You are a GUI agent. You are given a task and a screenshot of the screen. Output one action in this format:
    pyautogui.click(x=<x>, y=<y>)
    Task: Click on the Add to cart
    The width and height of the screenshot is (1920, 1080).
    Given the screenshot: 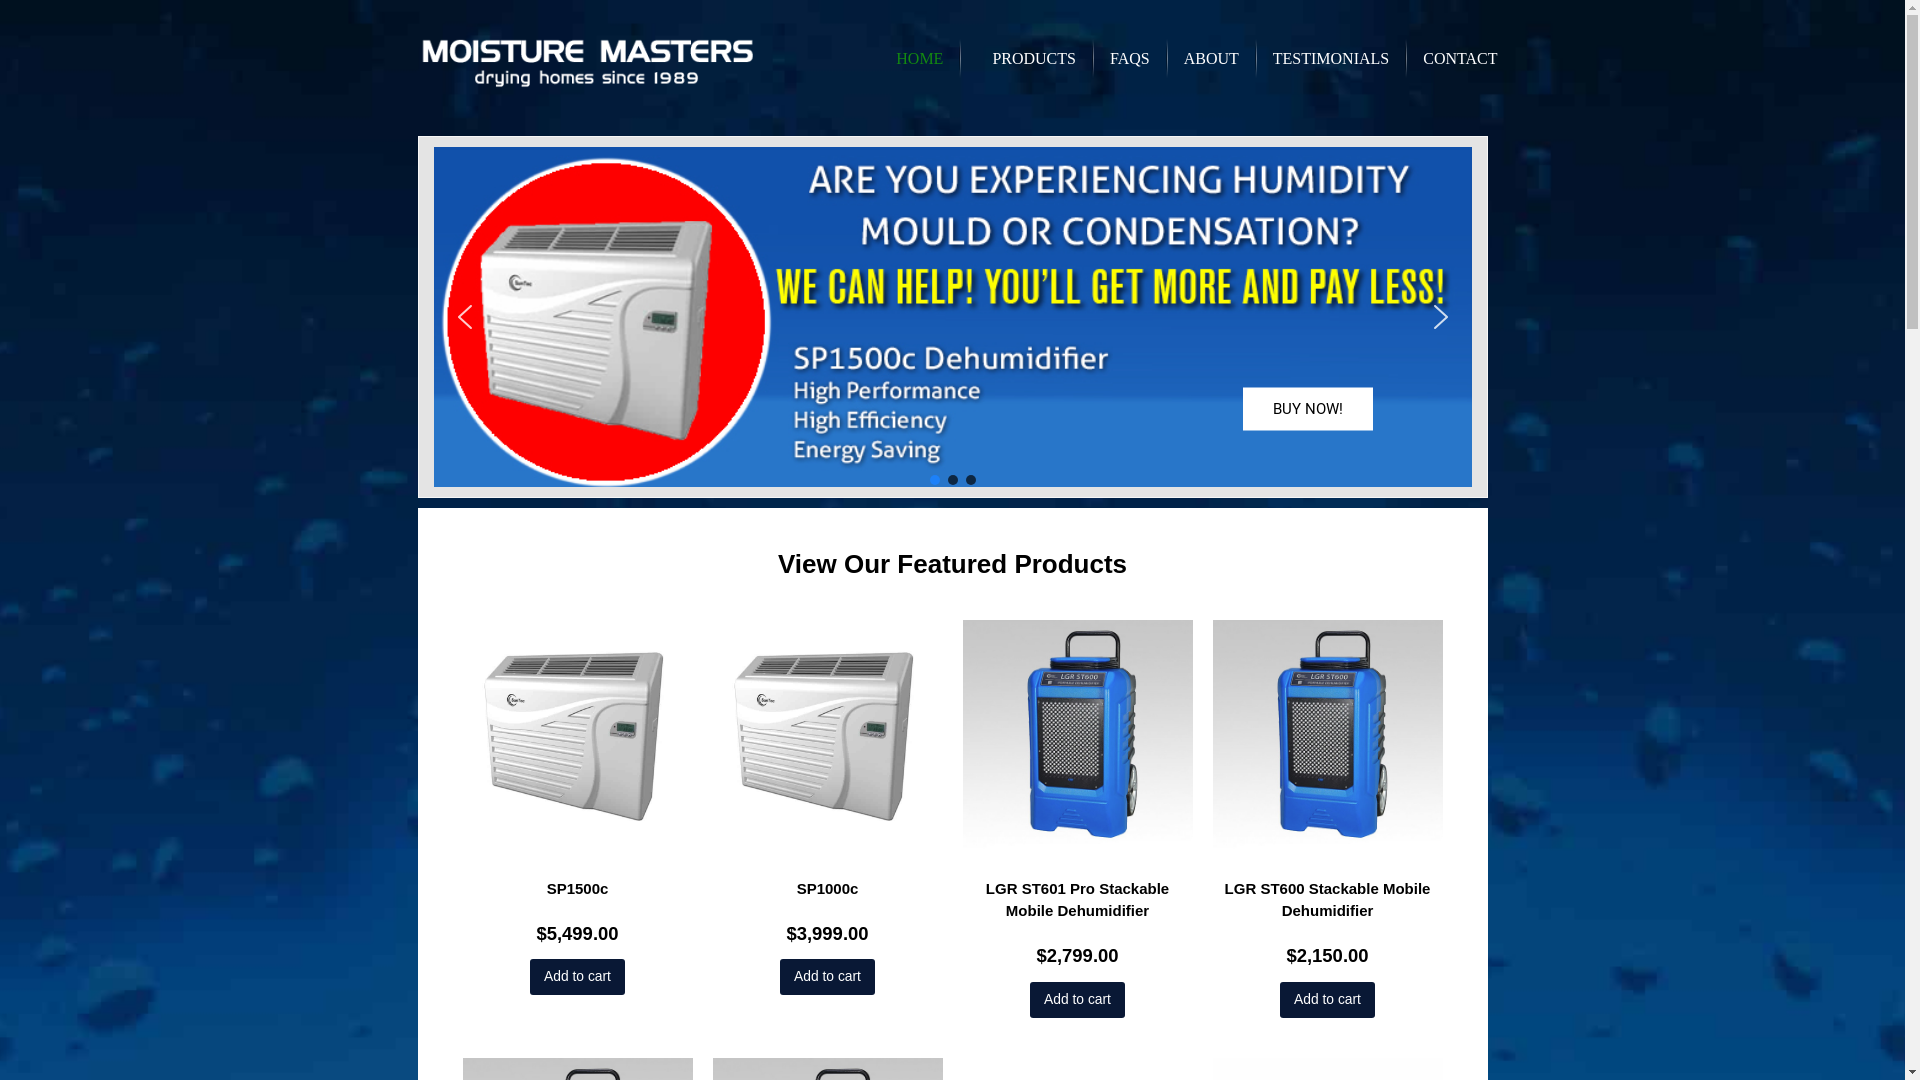 What is the action you would take?
    pyautogui.click(x=578, y=977)
    